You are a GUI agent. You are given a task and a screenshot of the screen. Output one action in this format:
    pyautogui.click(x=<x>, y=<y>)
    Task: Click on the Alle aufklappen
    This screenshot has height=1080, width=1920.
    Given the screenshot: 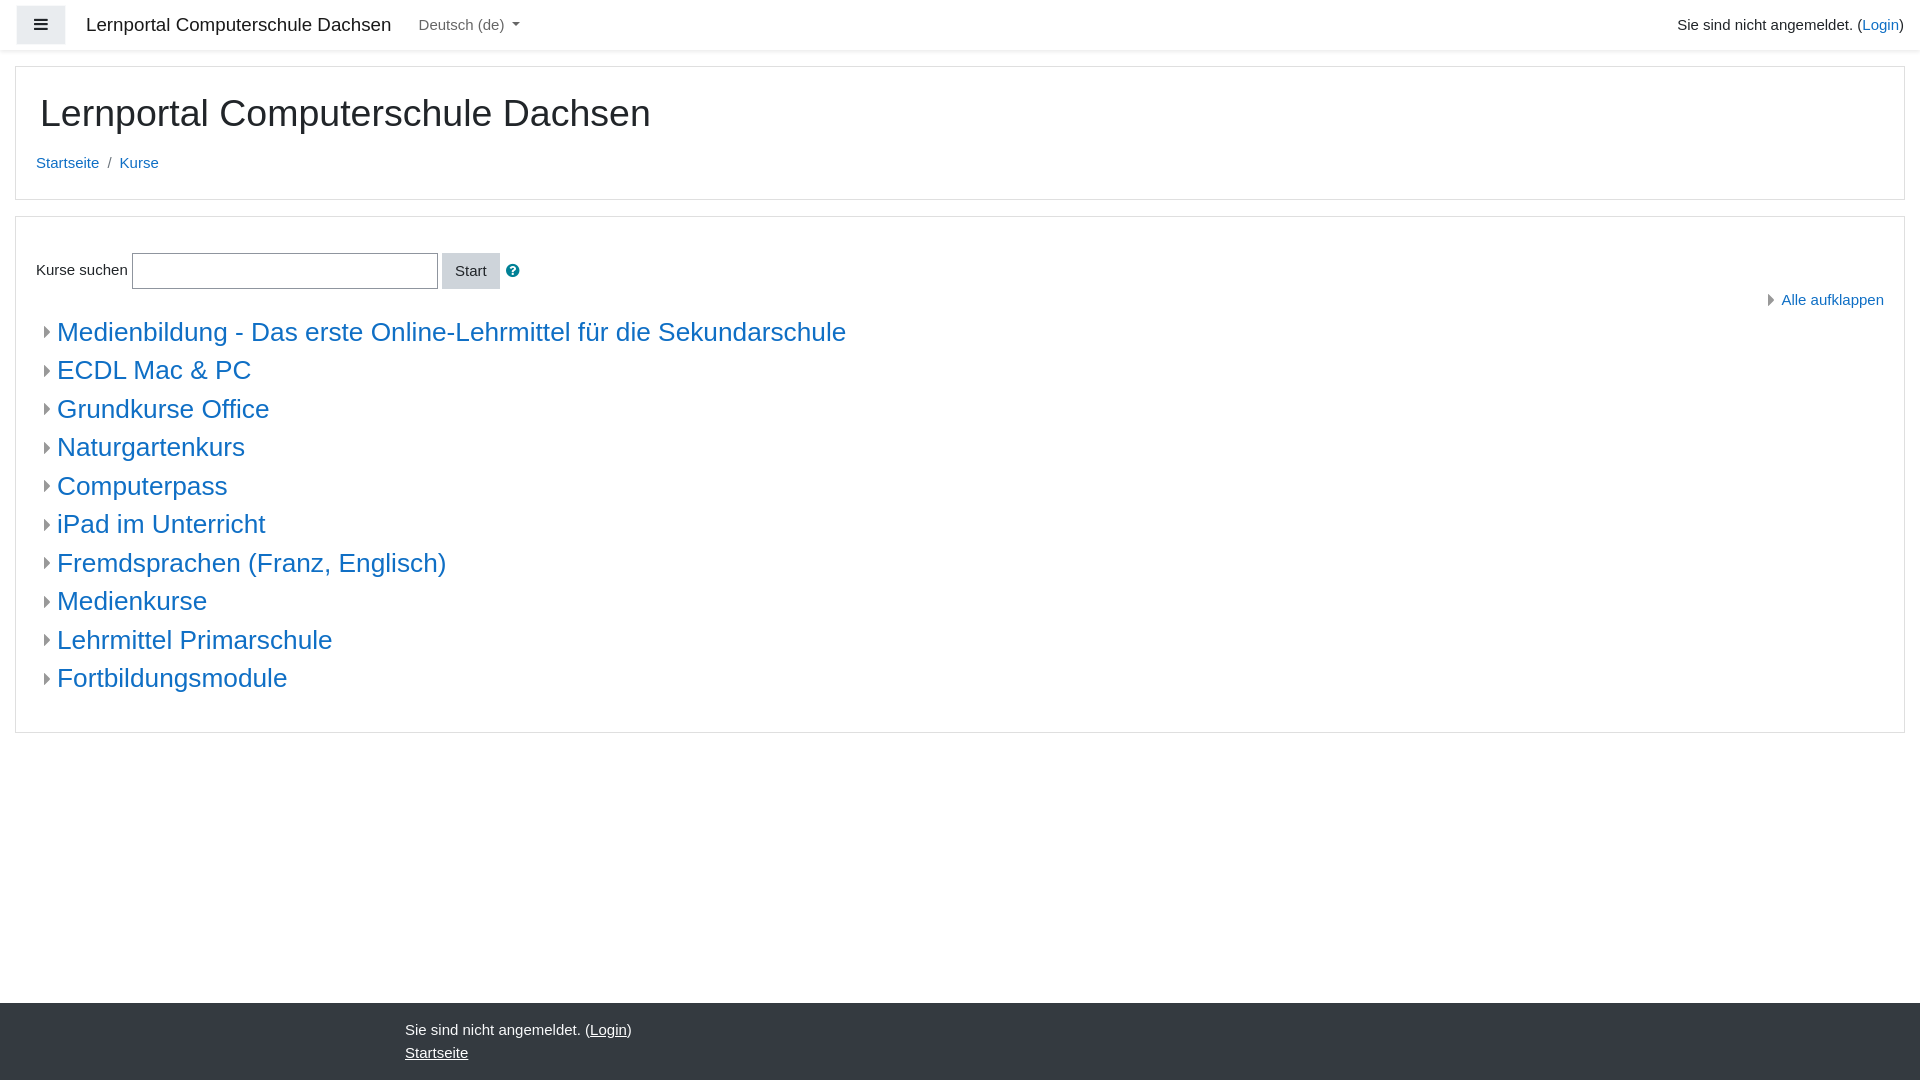 What is the action you would take?
    pyautogui.click(x=1822, y=300)
    